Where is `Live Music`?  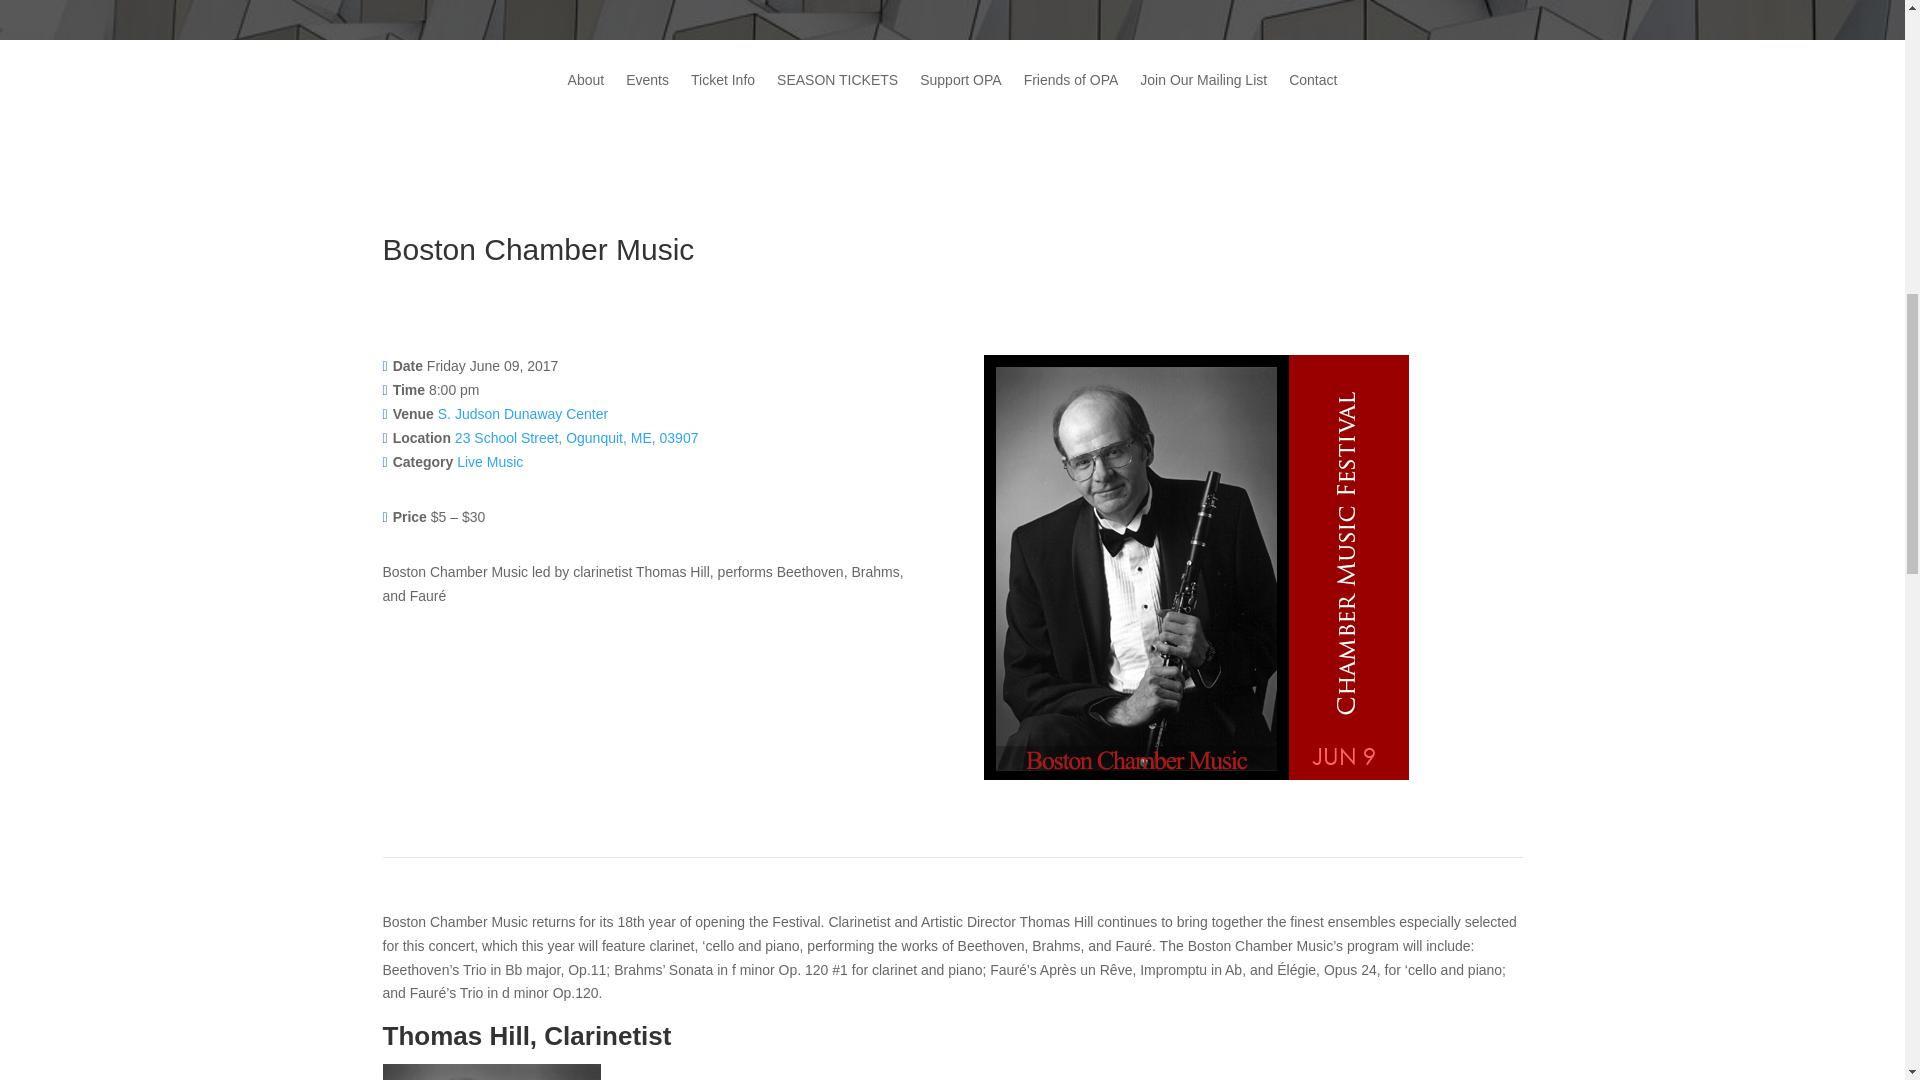 Live Music is located at coordinates (489, 461).